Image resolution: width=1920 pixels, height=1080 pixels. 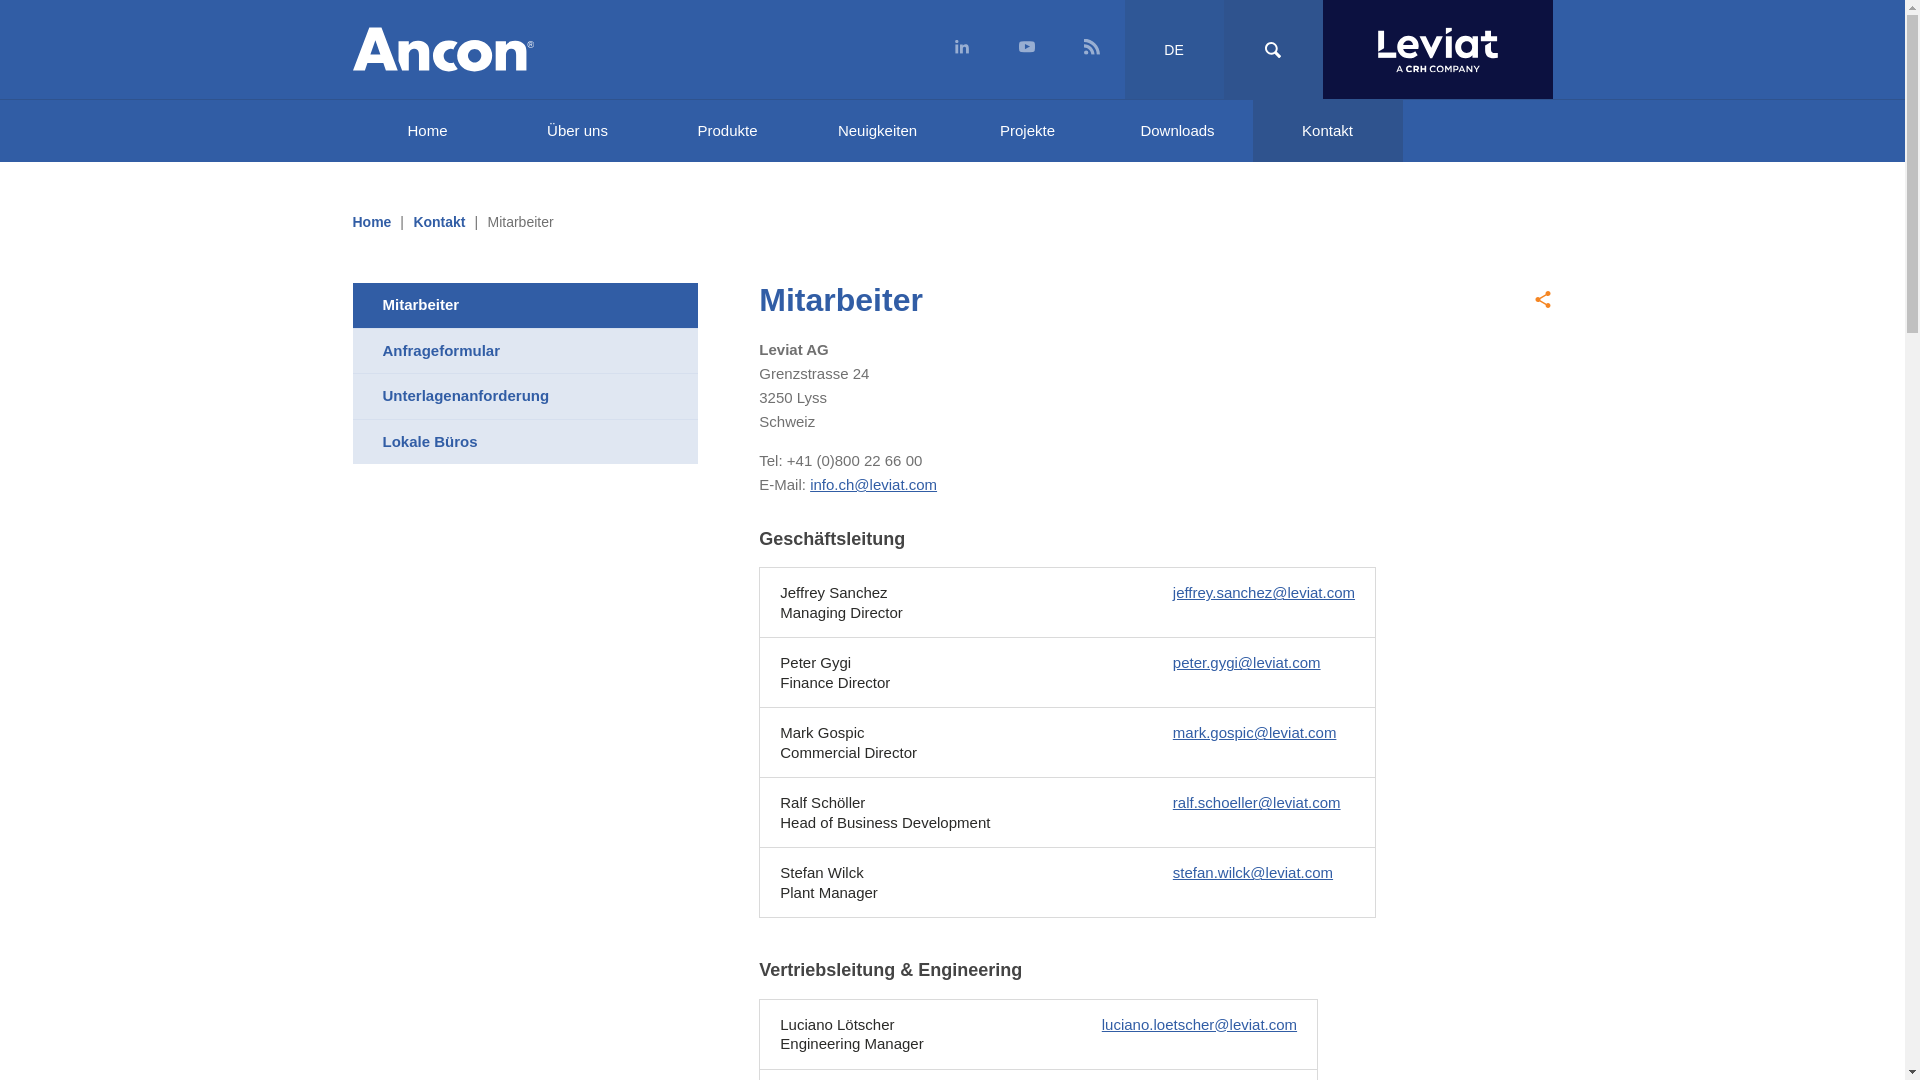 What do you see at coordinates (1247, 662) in the screenshot?
I see `peter.gygi@leviat.com` at bounding box center [1247, 662].